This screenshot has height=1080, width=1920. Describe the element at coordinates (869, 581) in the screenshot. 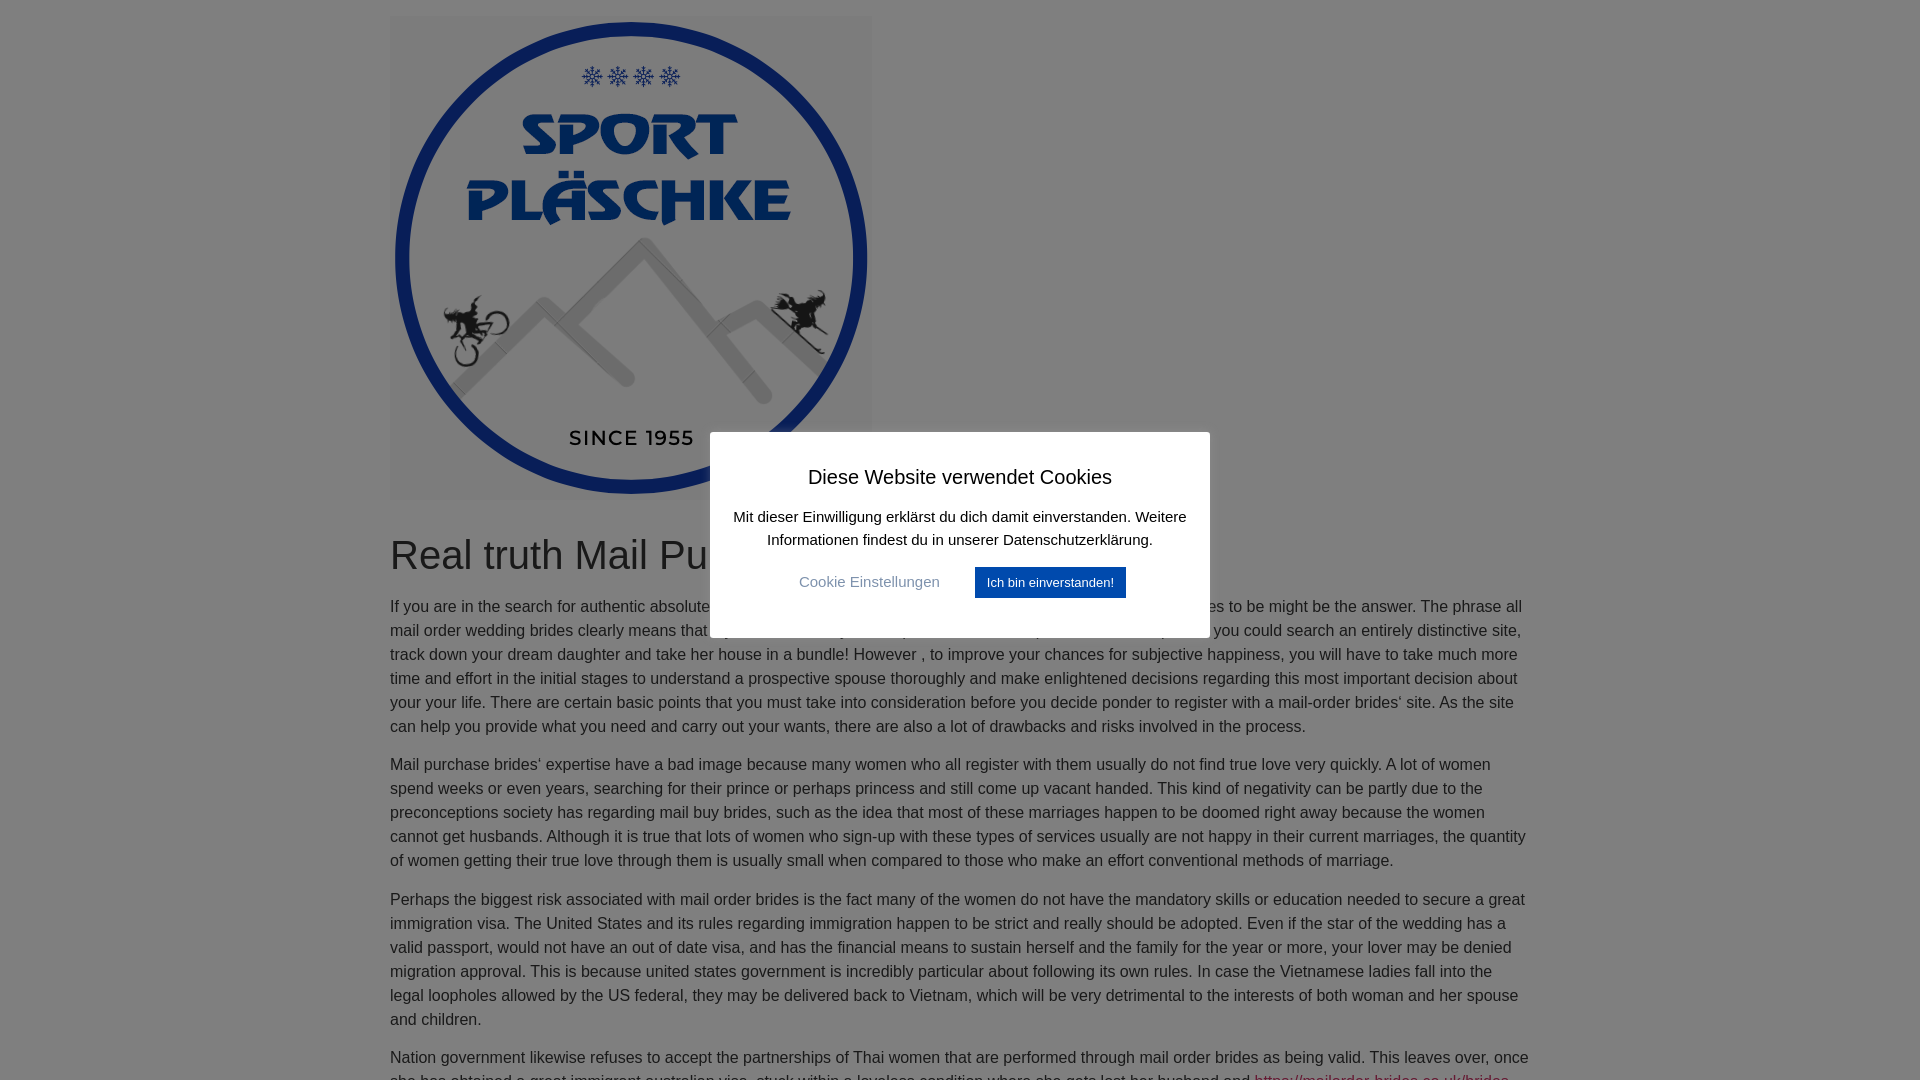

I see `Cookie Einstellungen` at that location.